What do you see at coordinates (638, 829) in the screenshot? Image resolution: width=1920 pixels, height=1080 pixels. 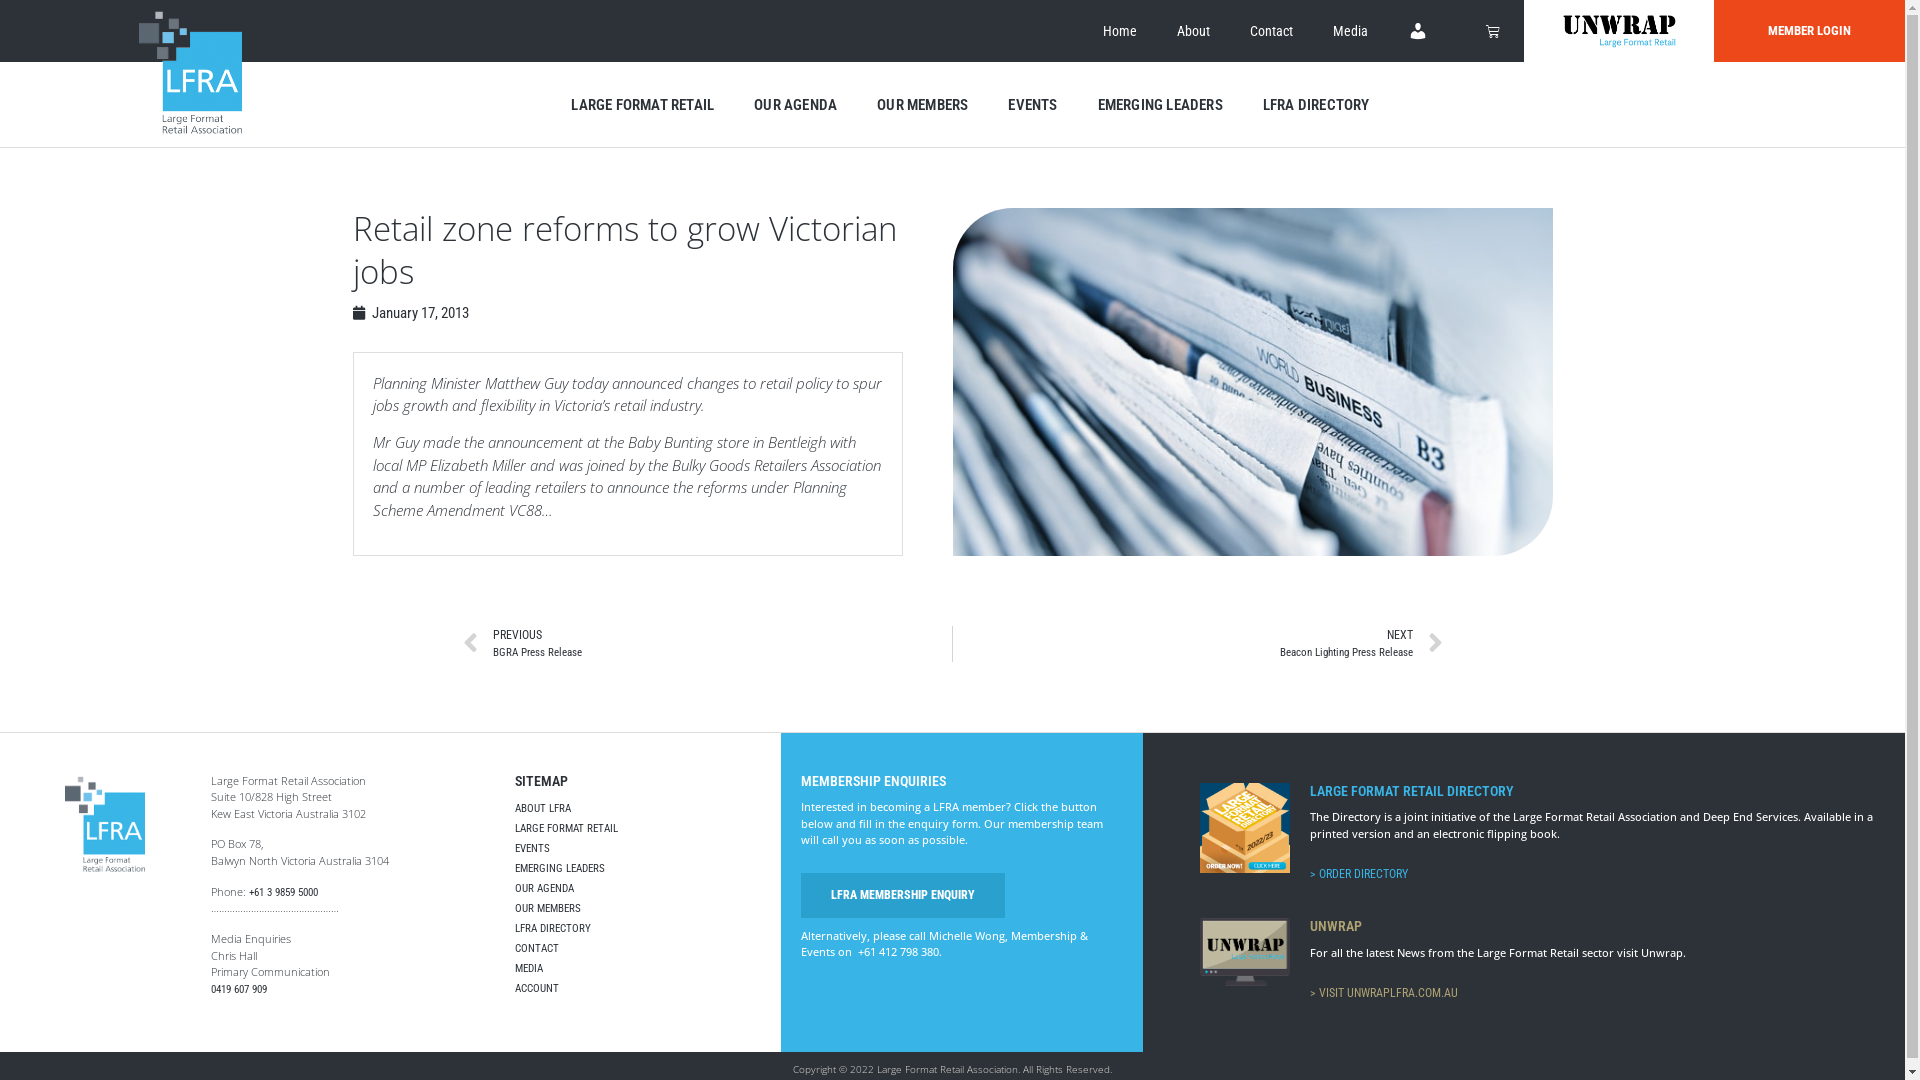 I see `LARGE FORMAT RETAIL` at bounding box center [638, 829].